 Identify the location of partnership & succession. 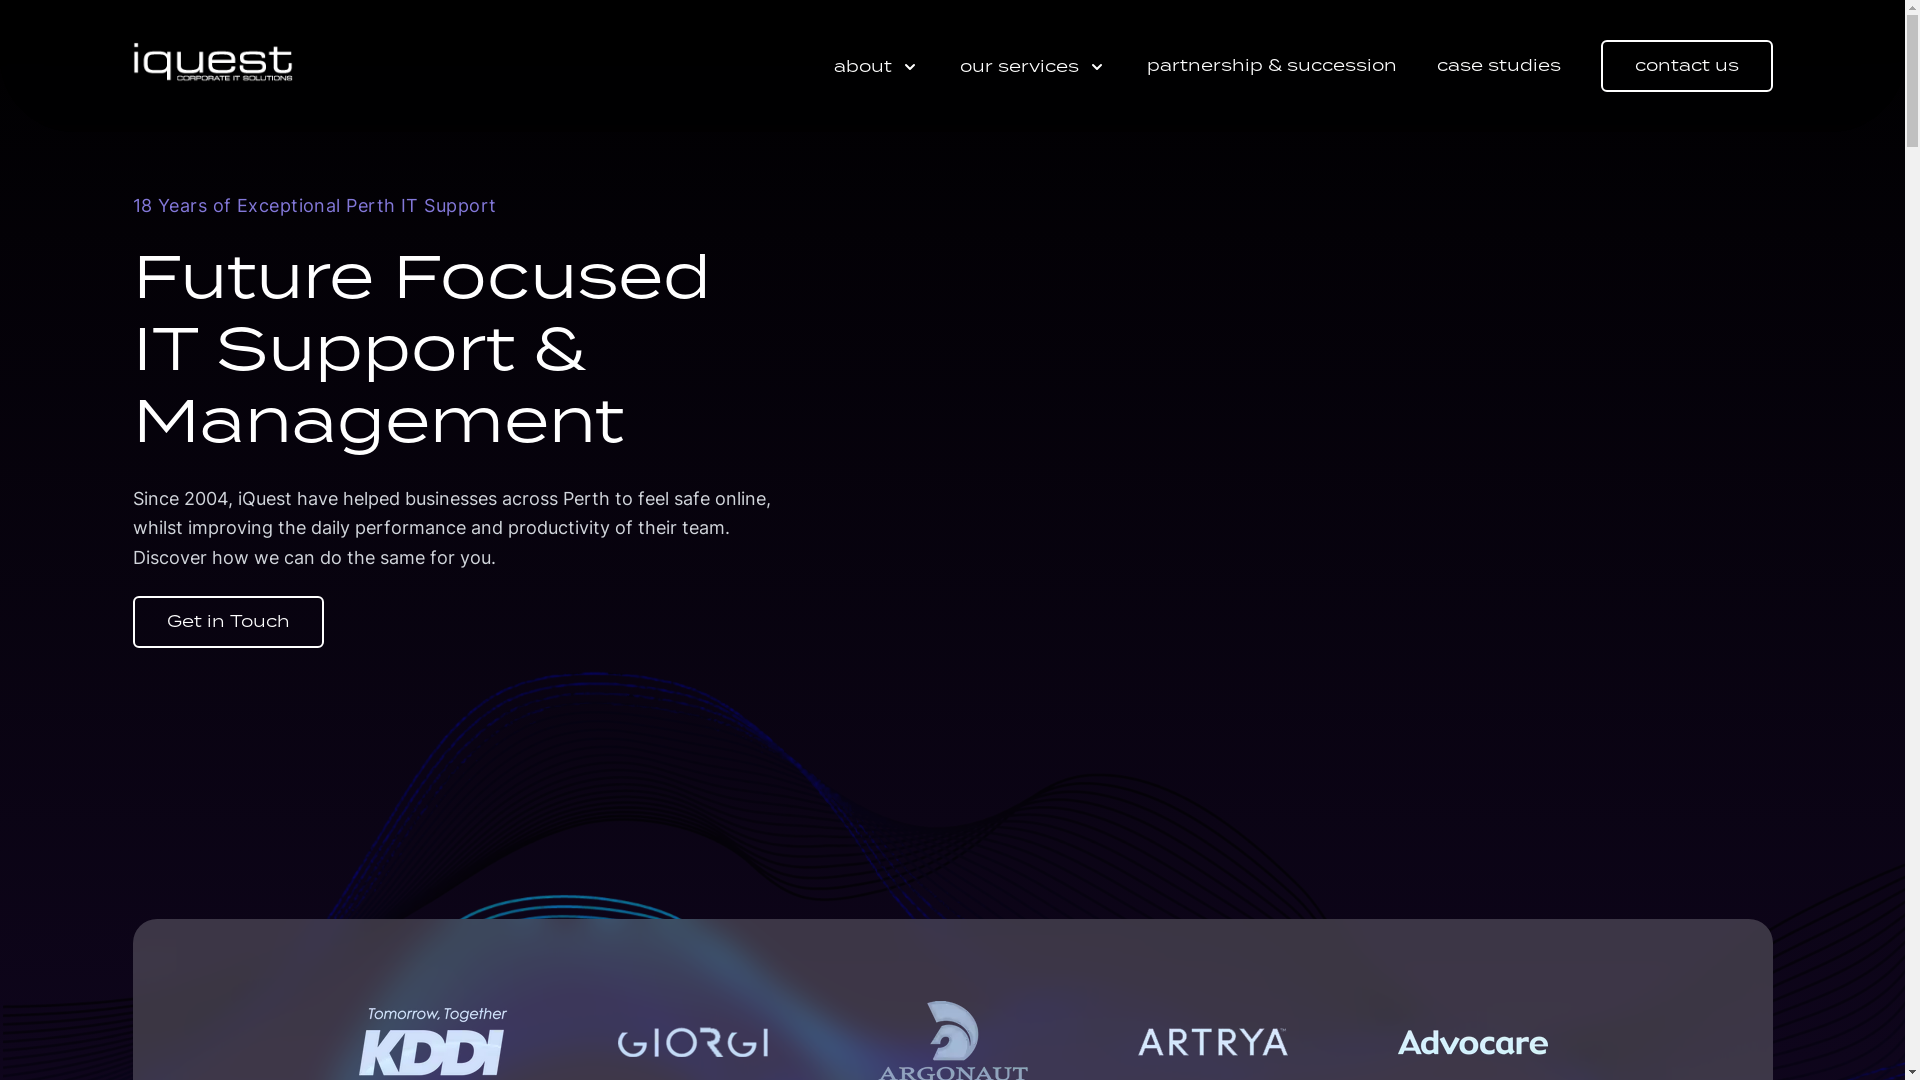
(1271, 66).